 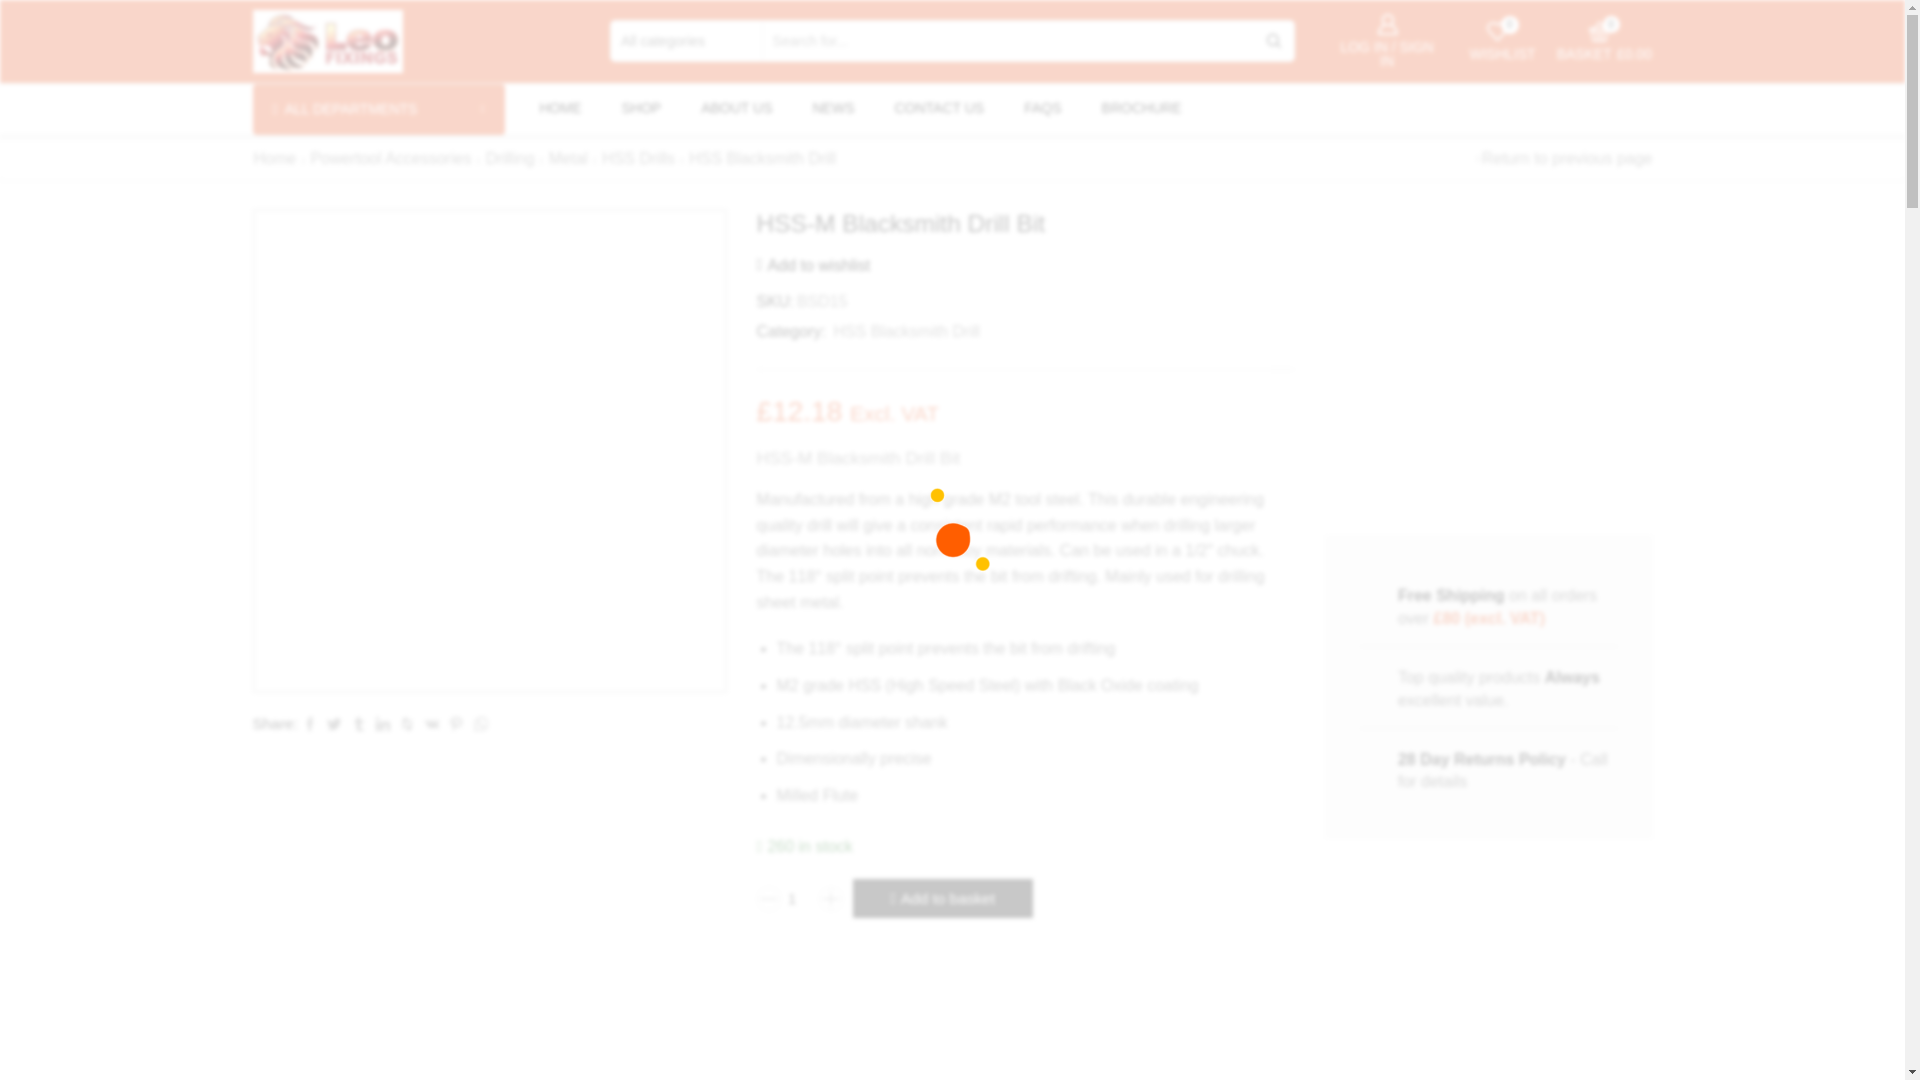 What do you see at coordinates (832, 108) in the screenshot?
I see `NEWS` at bounding box center [832, 108].